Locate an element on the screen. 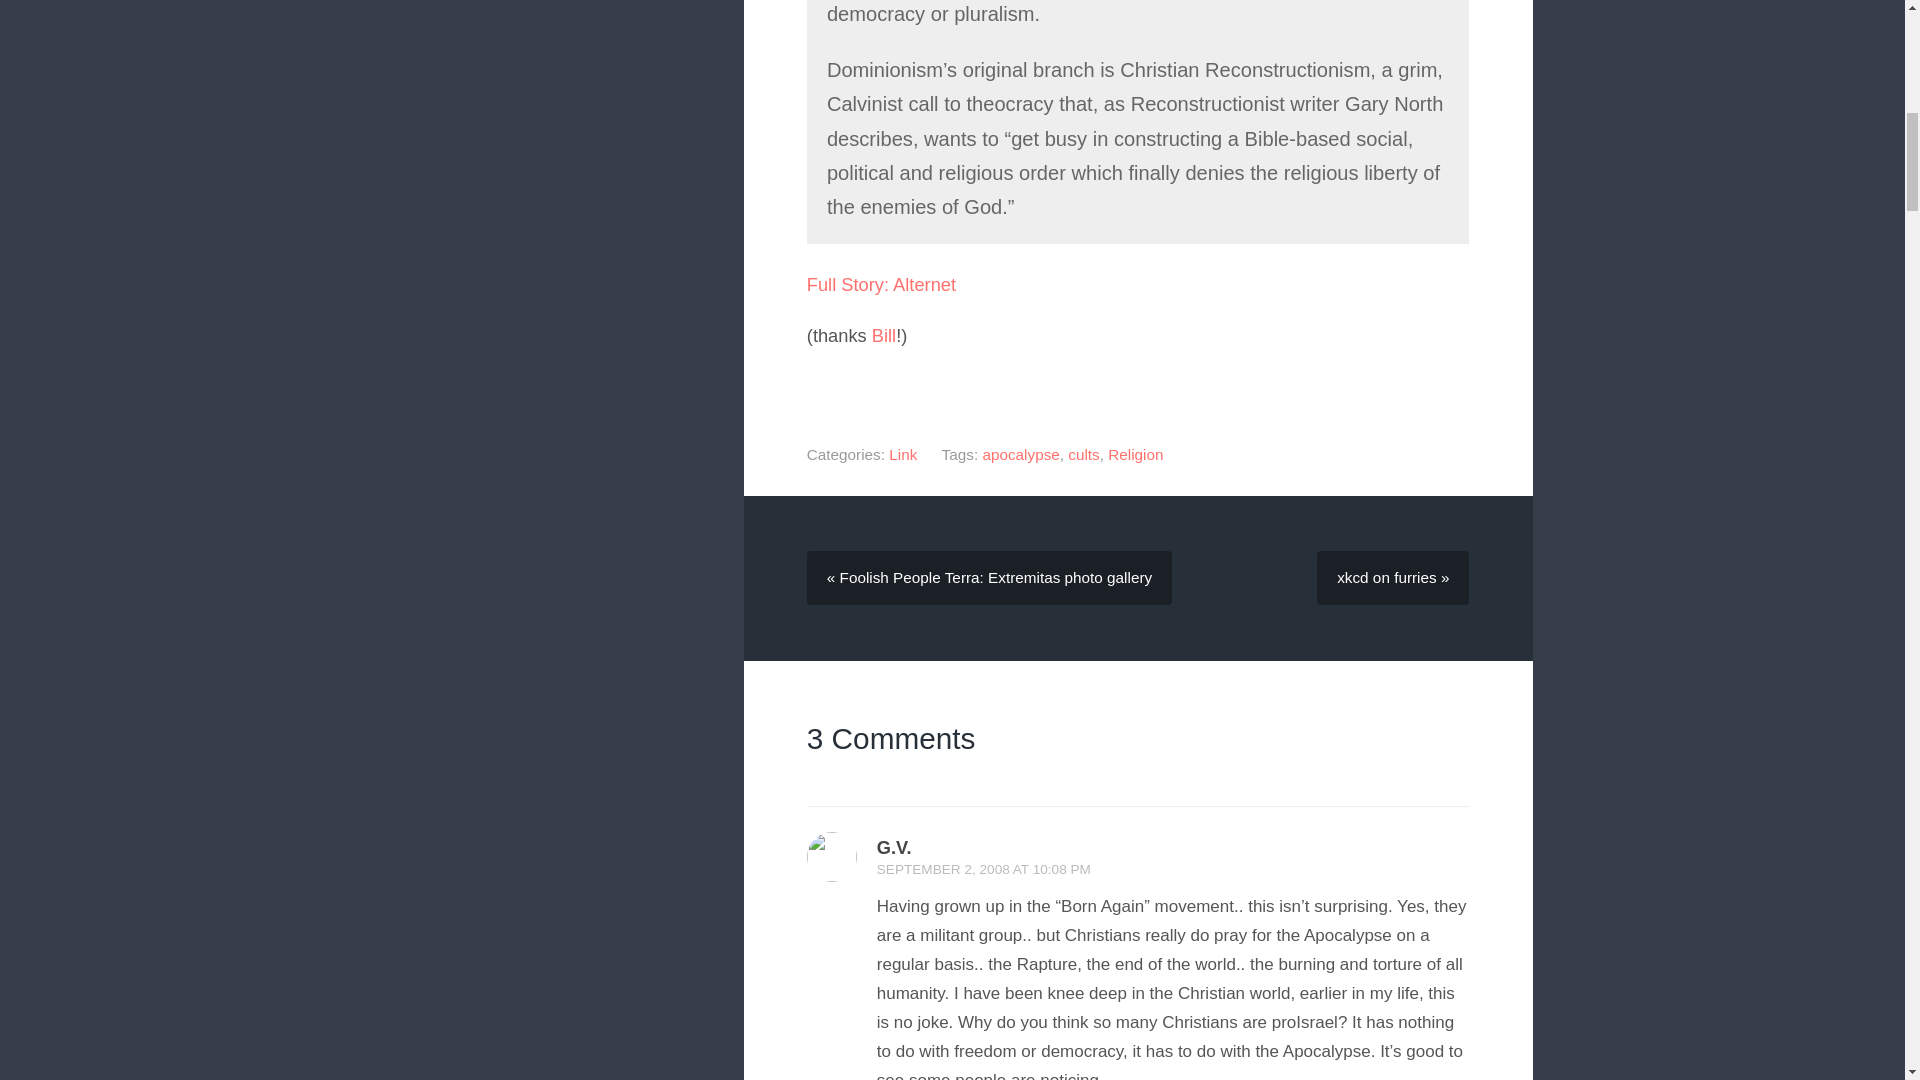 The height and width of the screenshot is (1080, 1920). Full Story: Alternet is located at coordinates (881, 284).